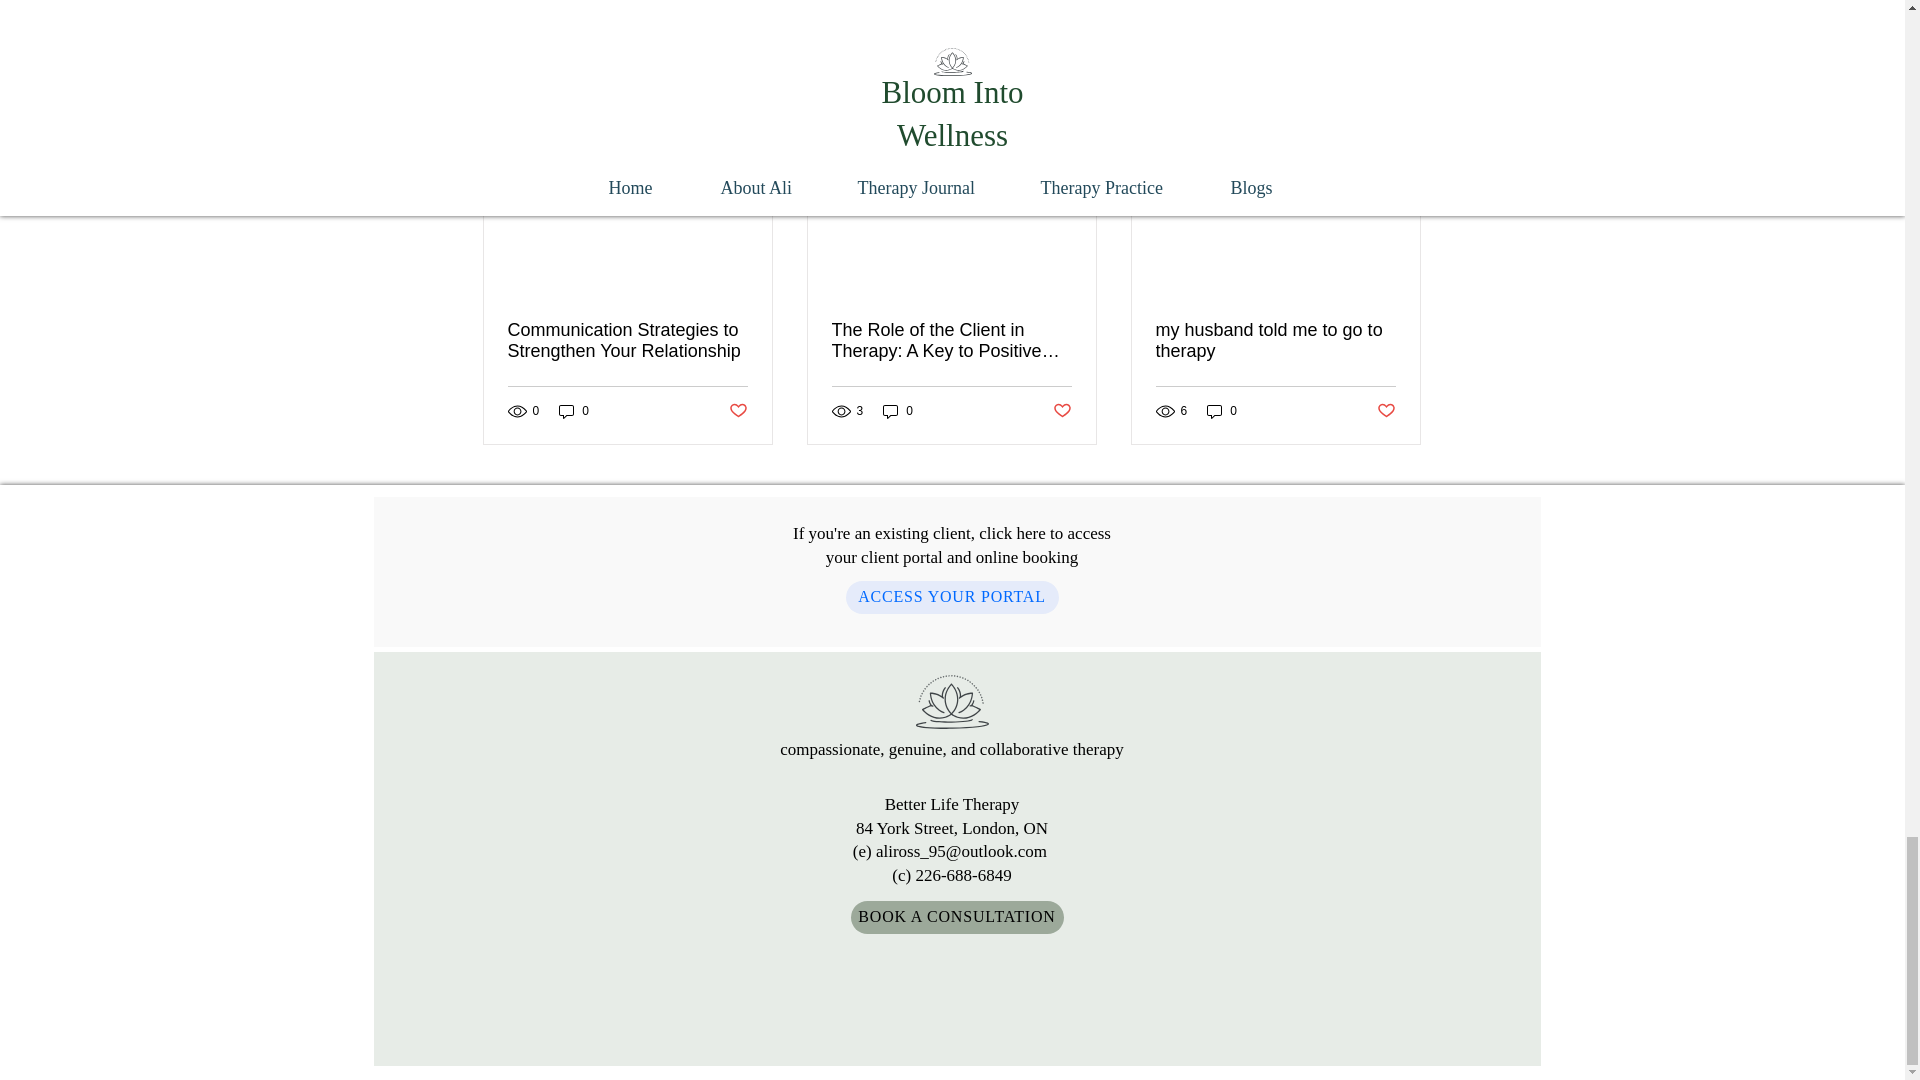  I want to click on 0, so click(898, 410).